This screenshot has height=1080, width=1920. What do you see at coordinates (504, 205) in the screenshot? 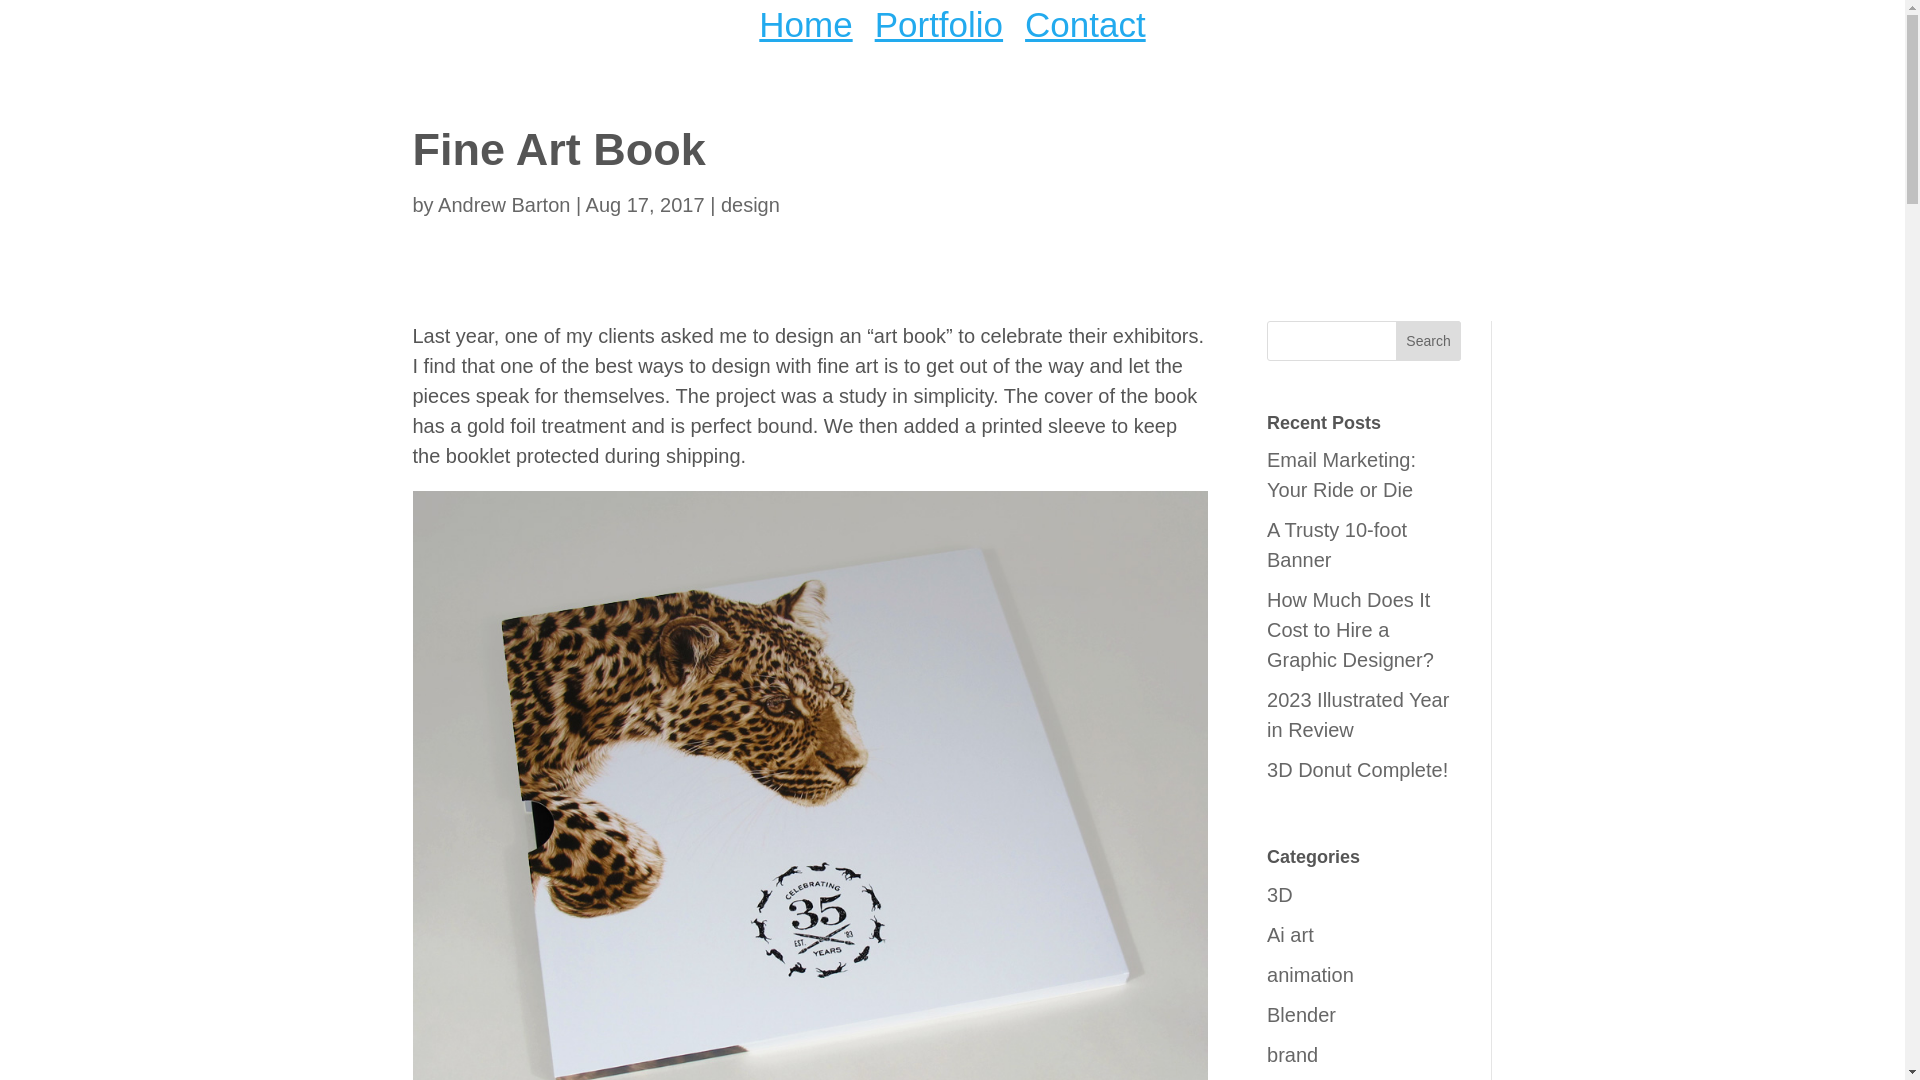
I see `Andrew Barton` at bounding box center [504, 205].